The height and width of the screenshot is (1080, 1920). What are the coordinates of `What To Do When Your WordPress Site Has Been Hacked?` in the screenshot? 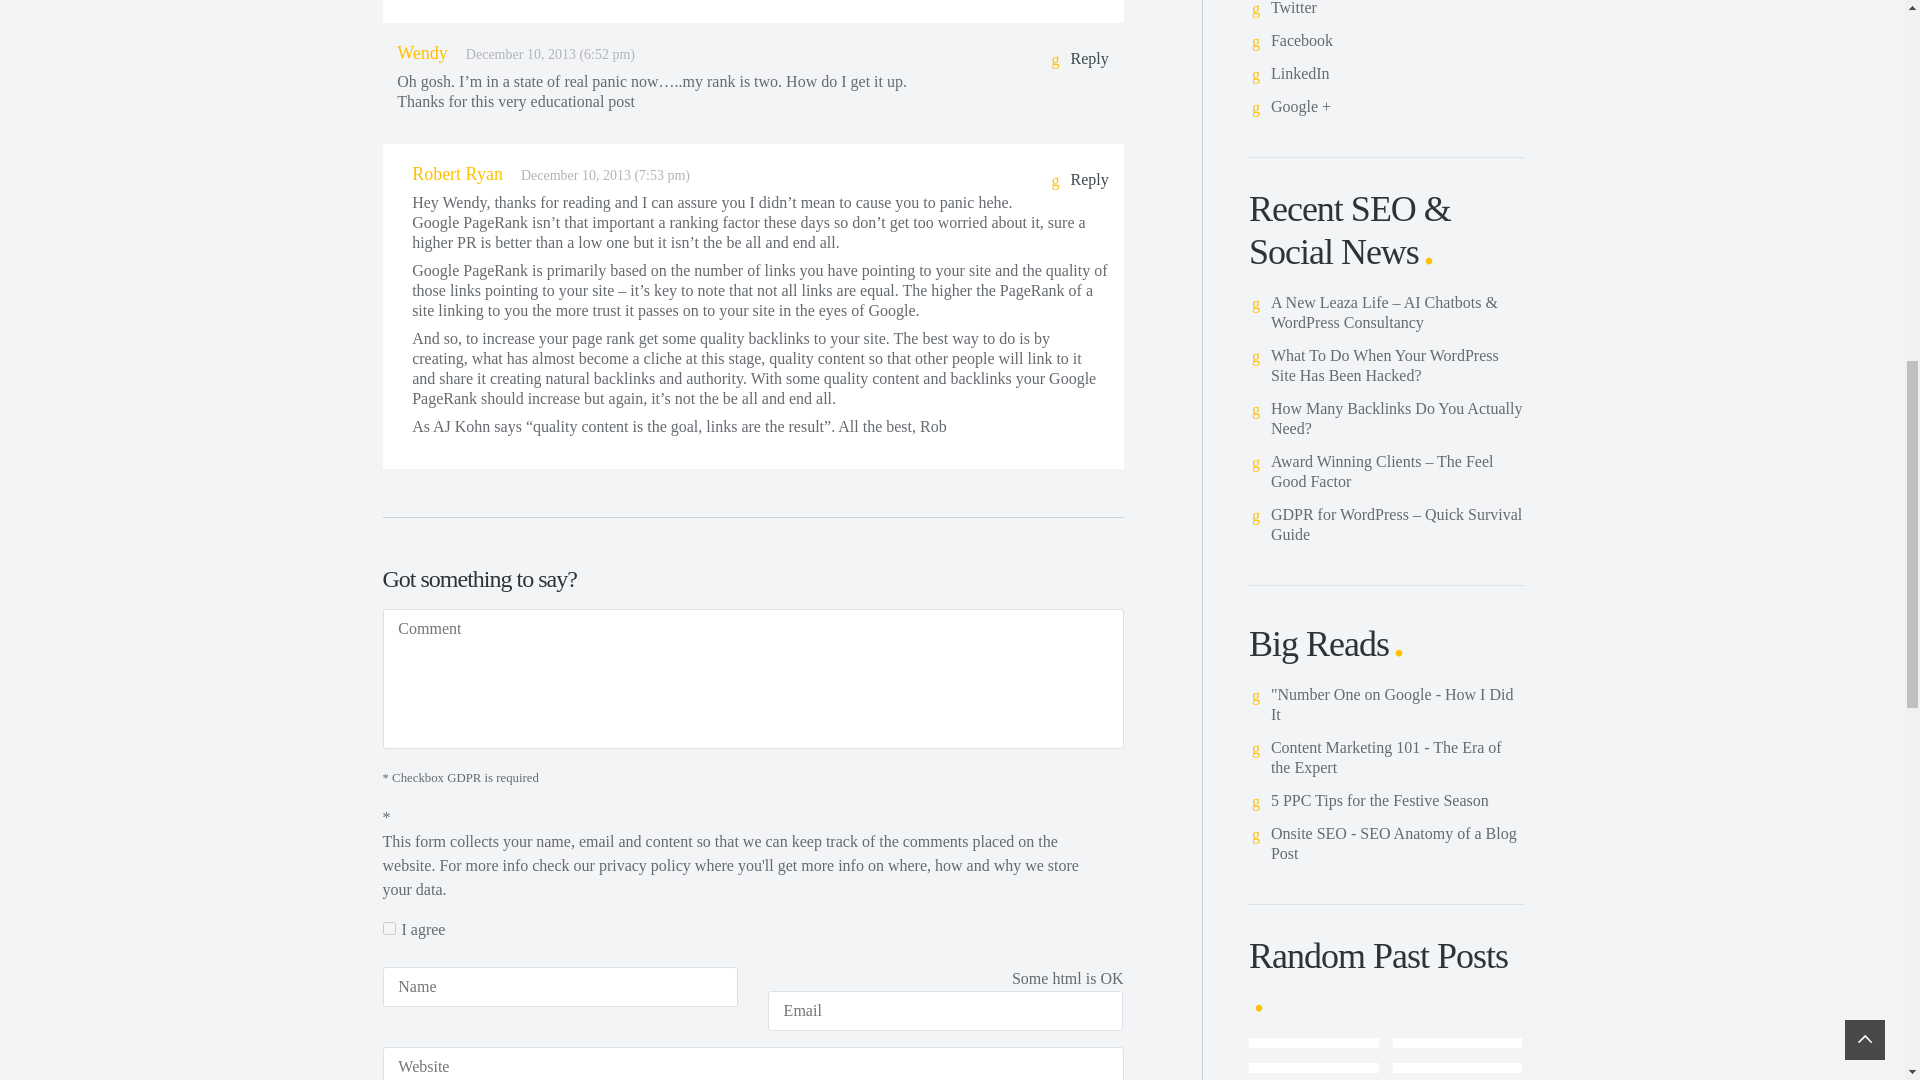 It's located at (1385, 365).